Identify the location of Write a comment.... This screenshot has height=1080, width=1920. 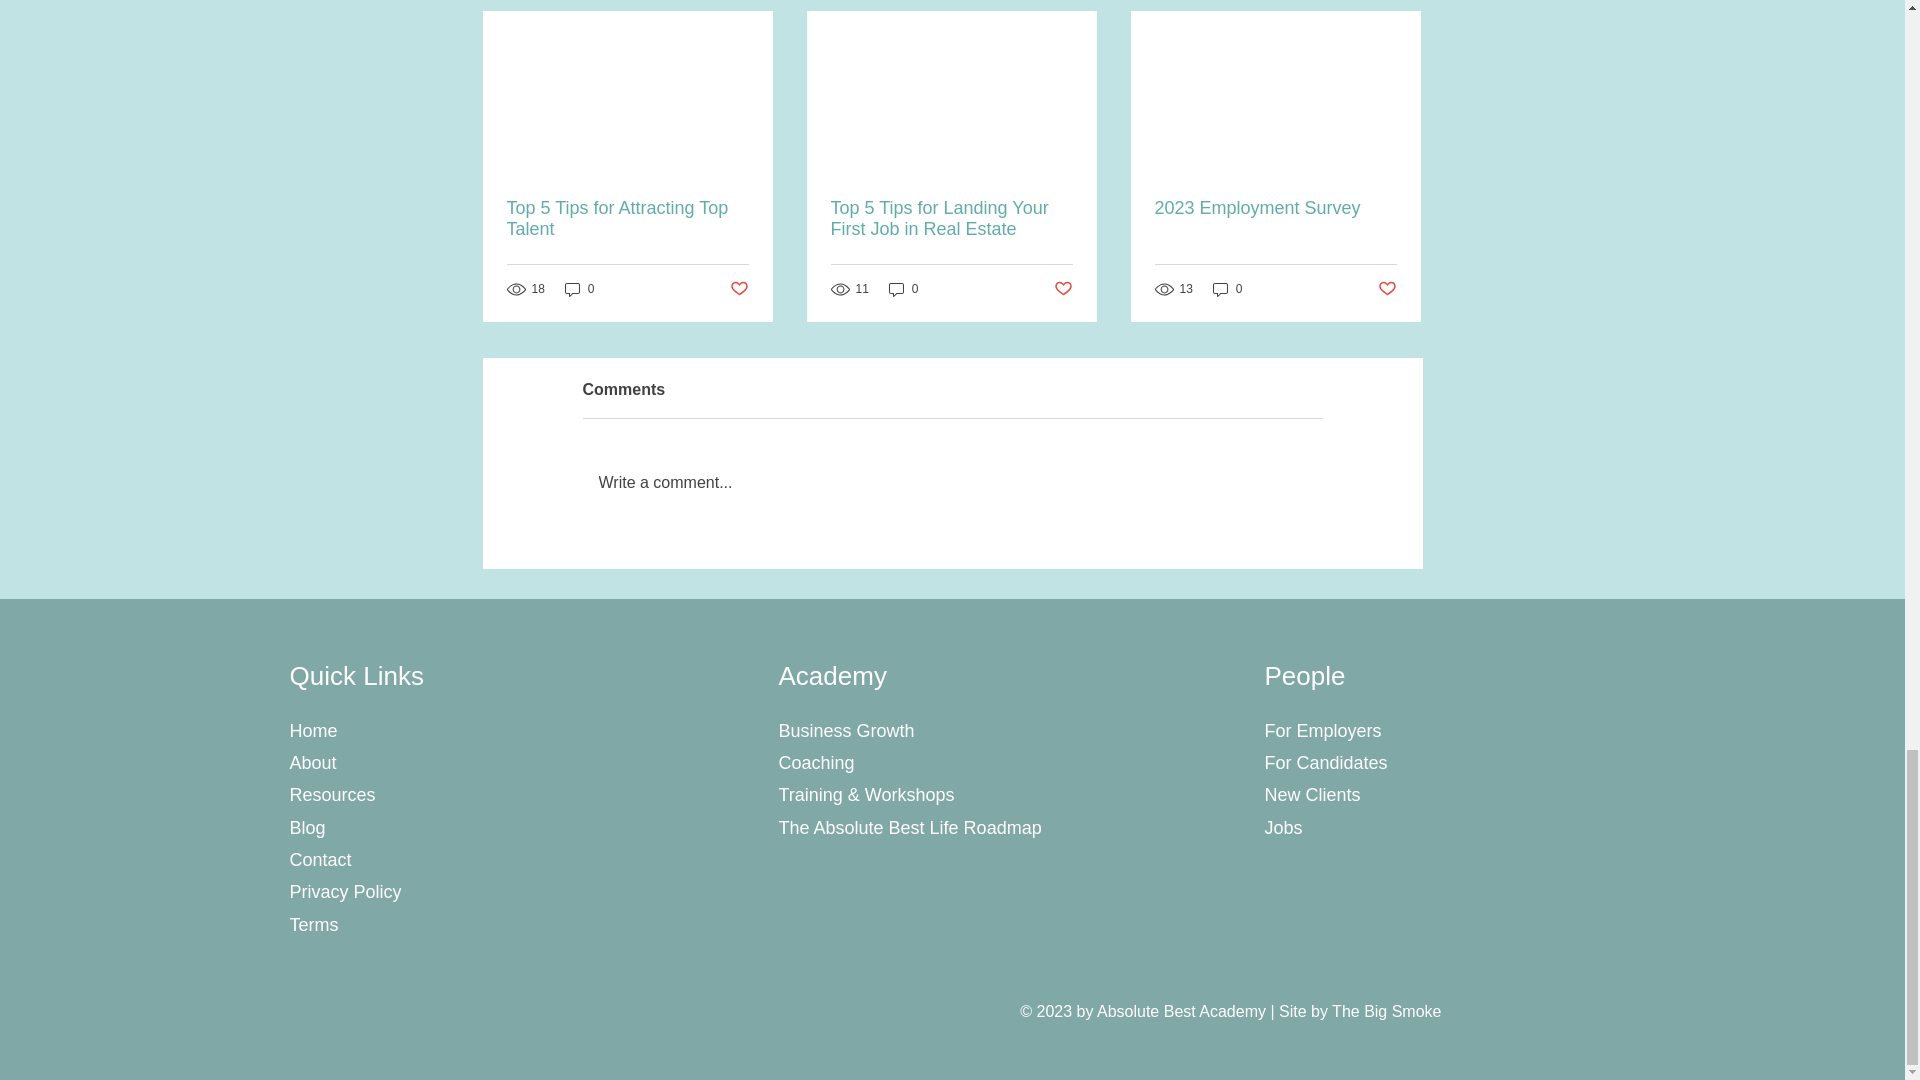
(952, 482).